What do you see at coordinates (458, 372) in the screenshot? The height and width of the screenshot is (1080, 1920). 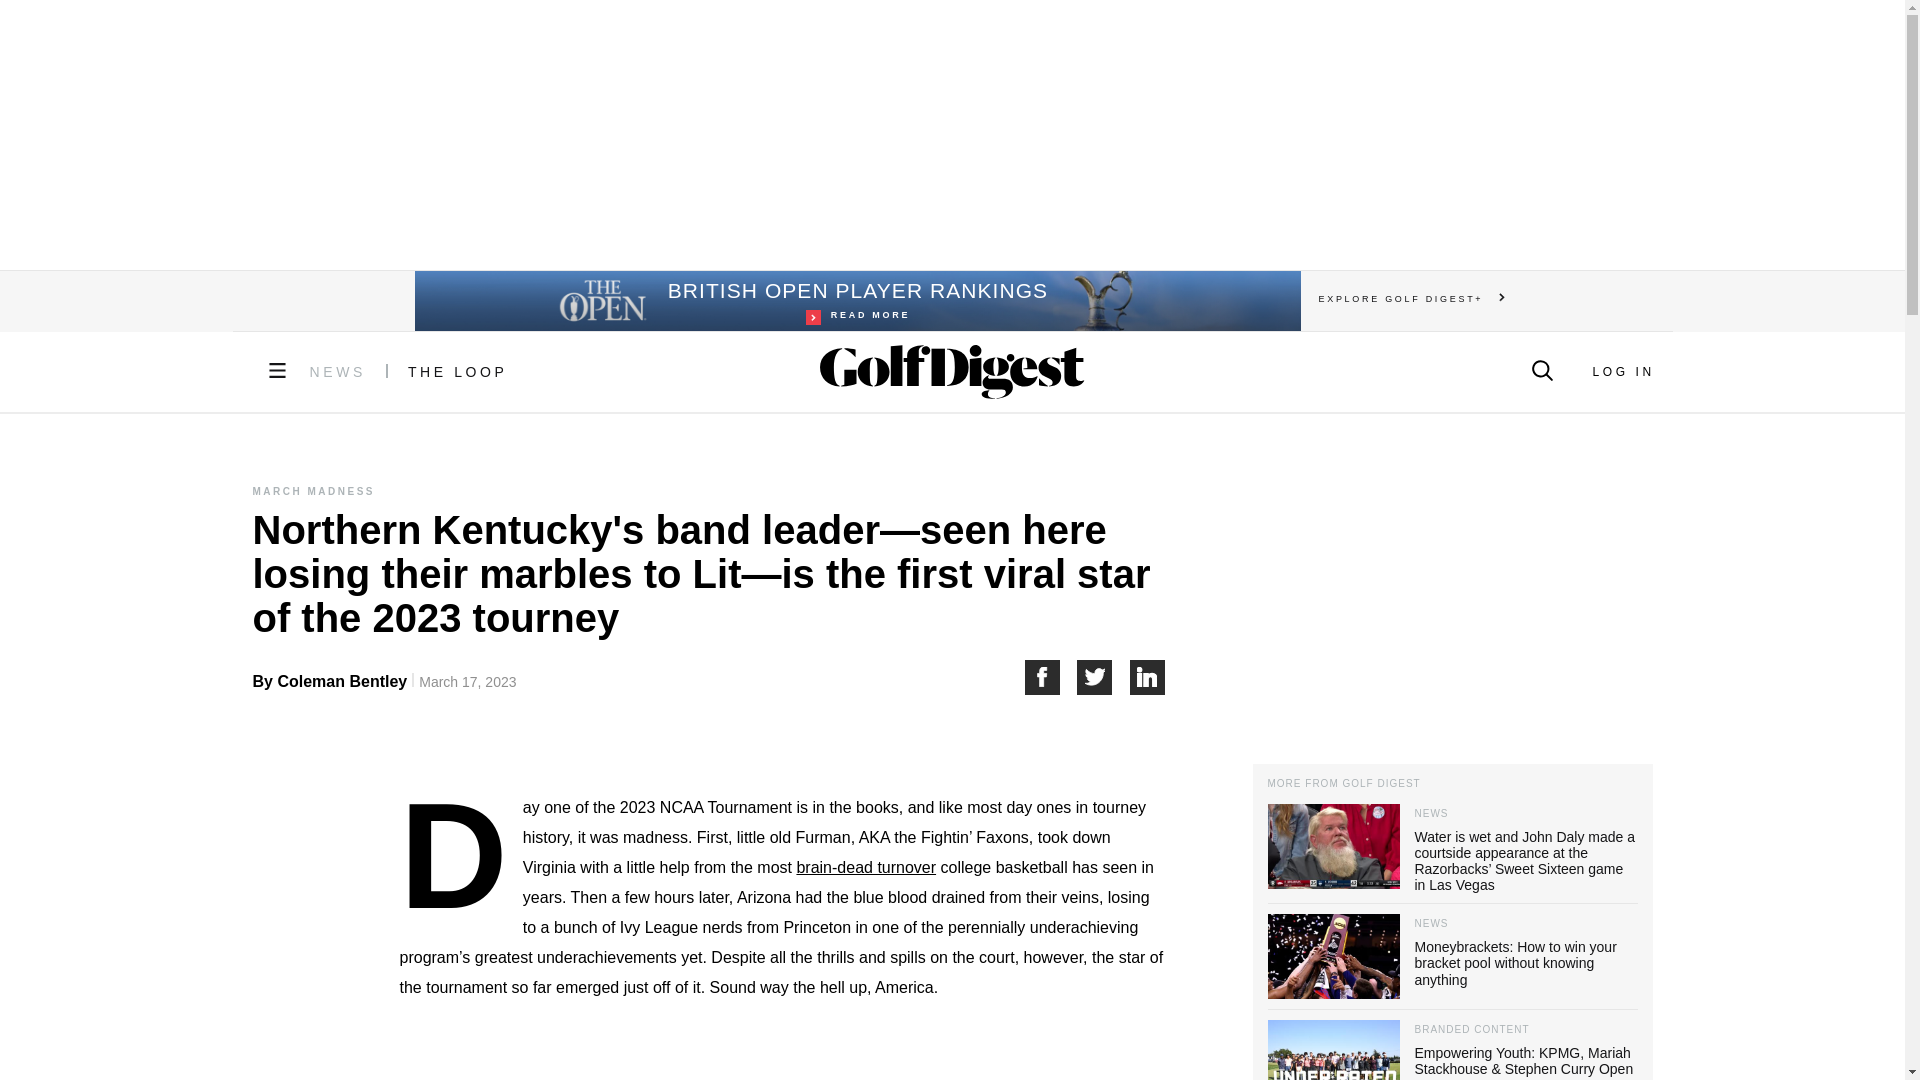 I see `THE LOOP` at bounding box center [458, 372].